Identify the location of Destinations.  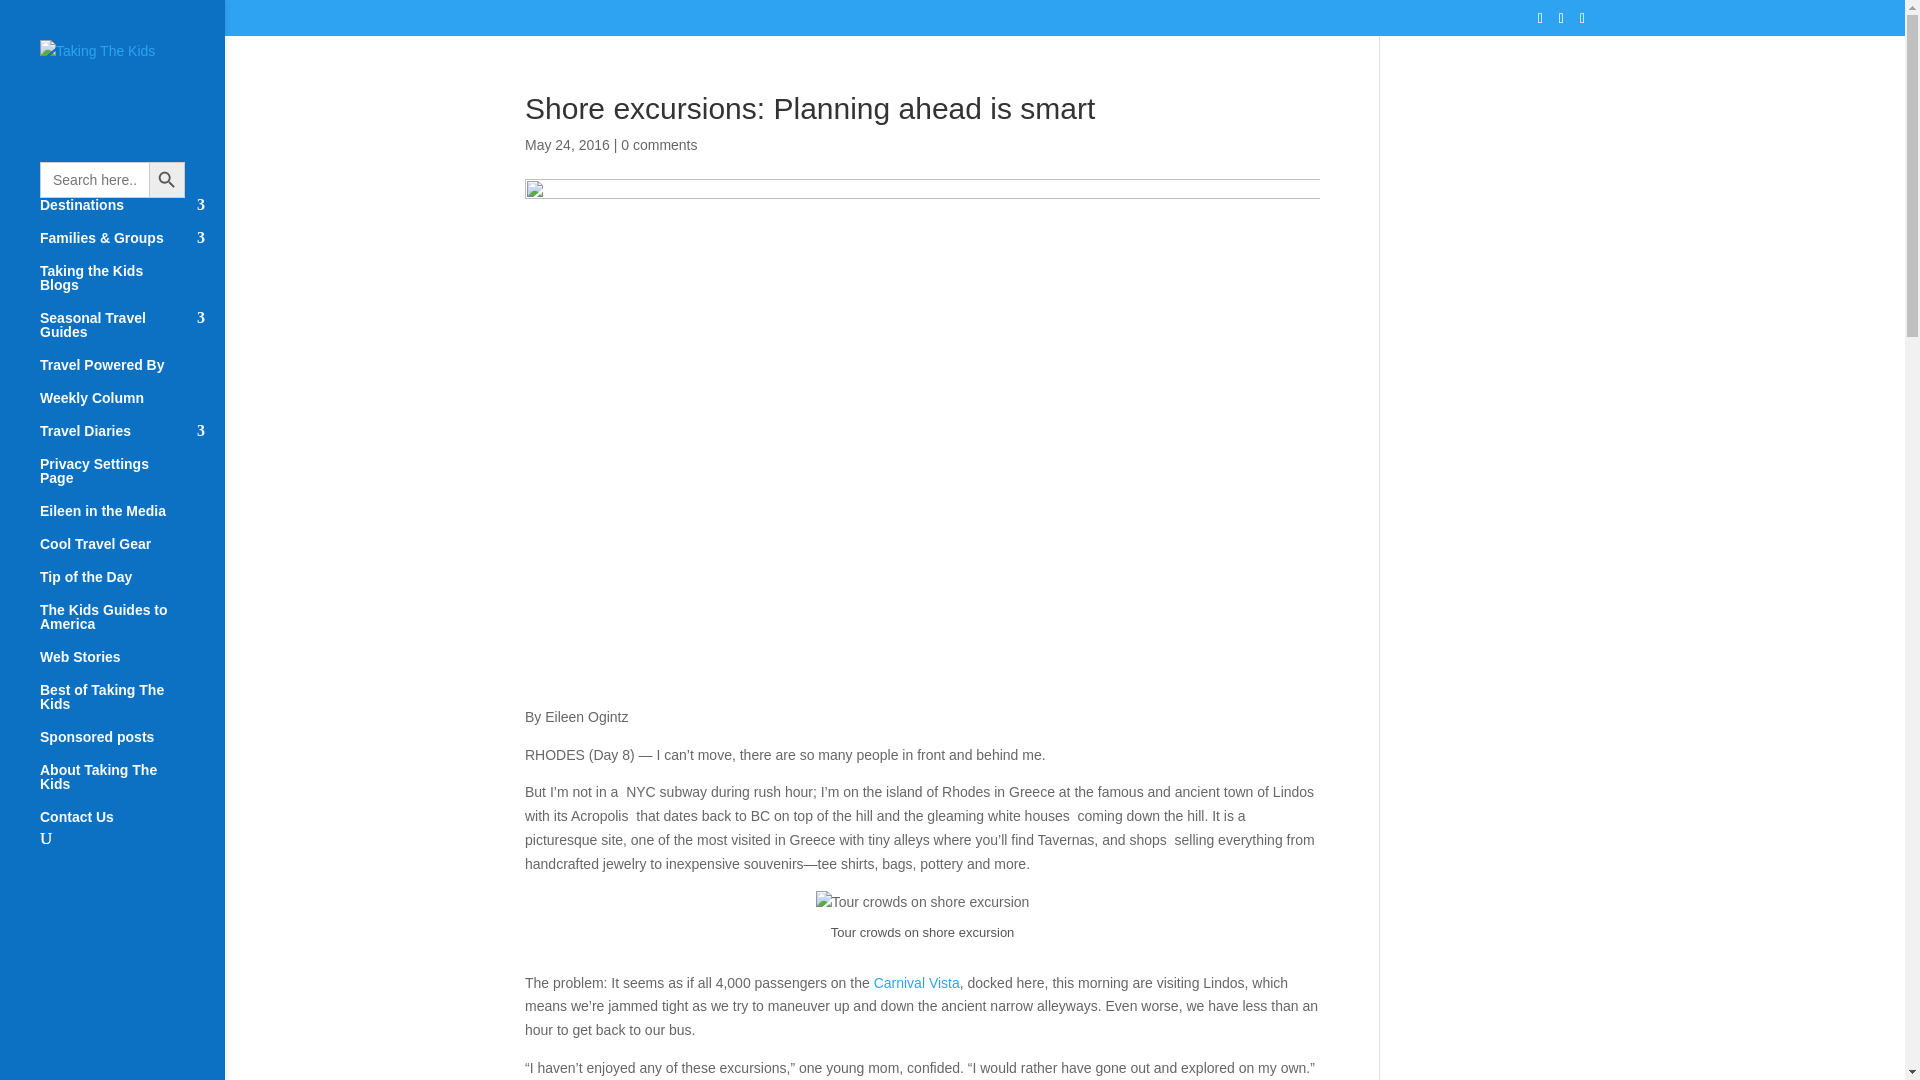
(132, 214).